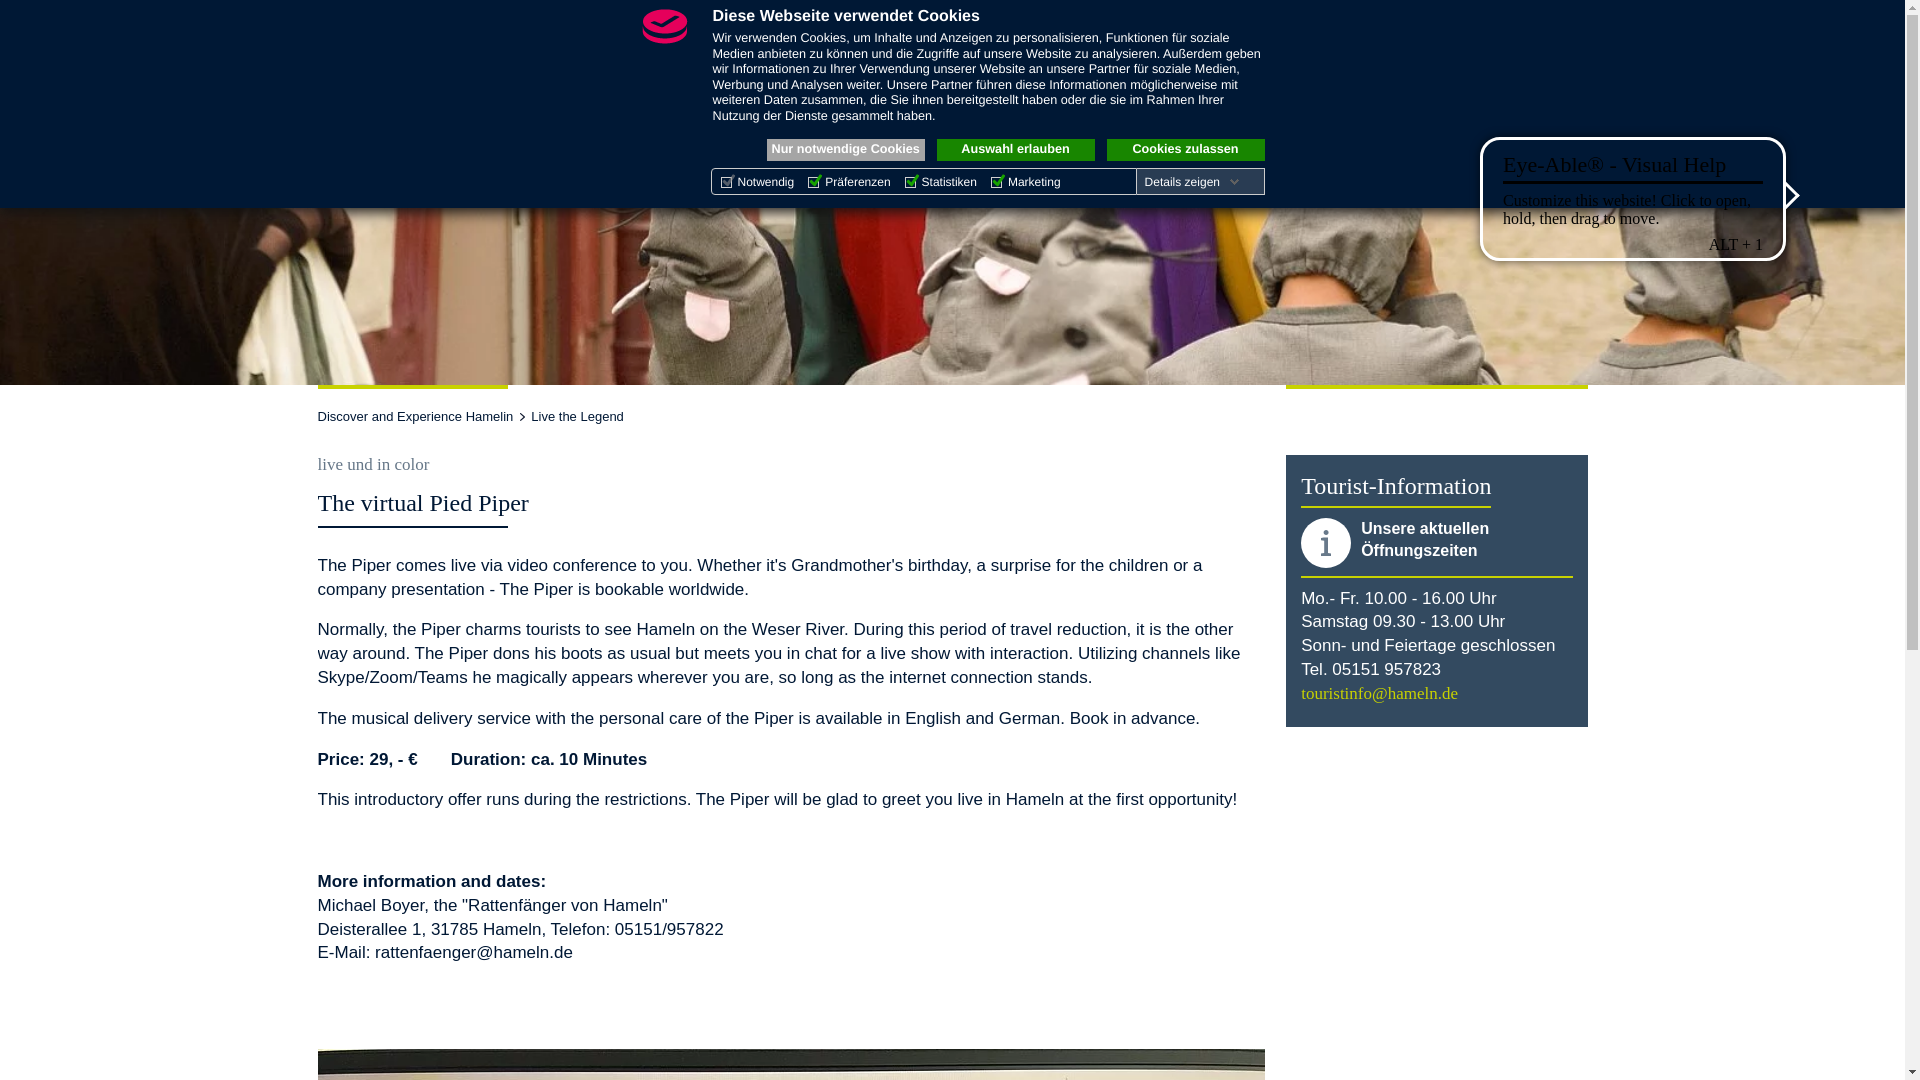 The height and width of the screenshot is (1080, 1920). Describe the element at coordinates (1192, 182) in the screenshot. I see `Details zeigen` at that location.